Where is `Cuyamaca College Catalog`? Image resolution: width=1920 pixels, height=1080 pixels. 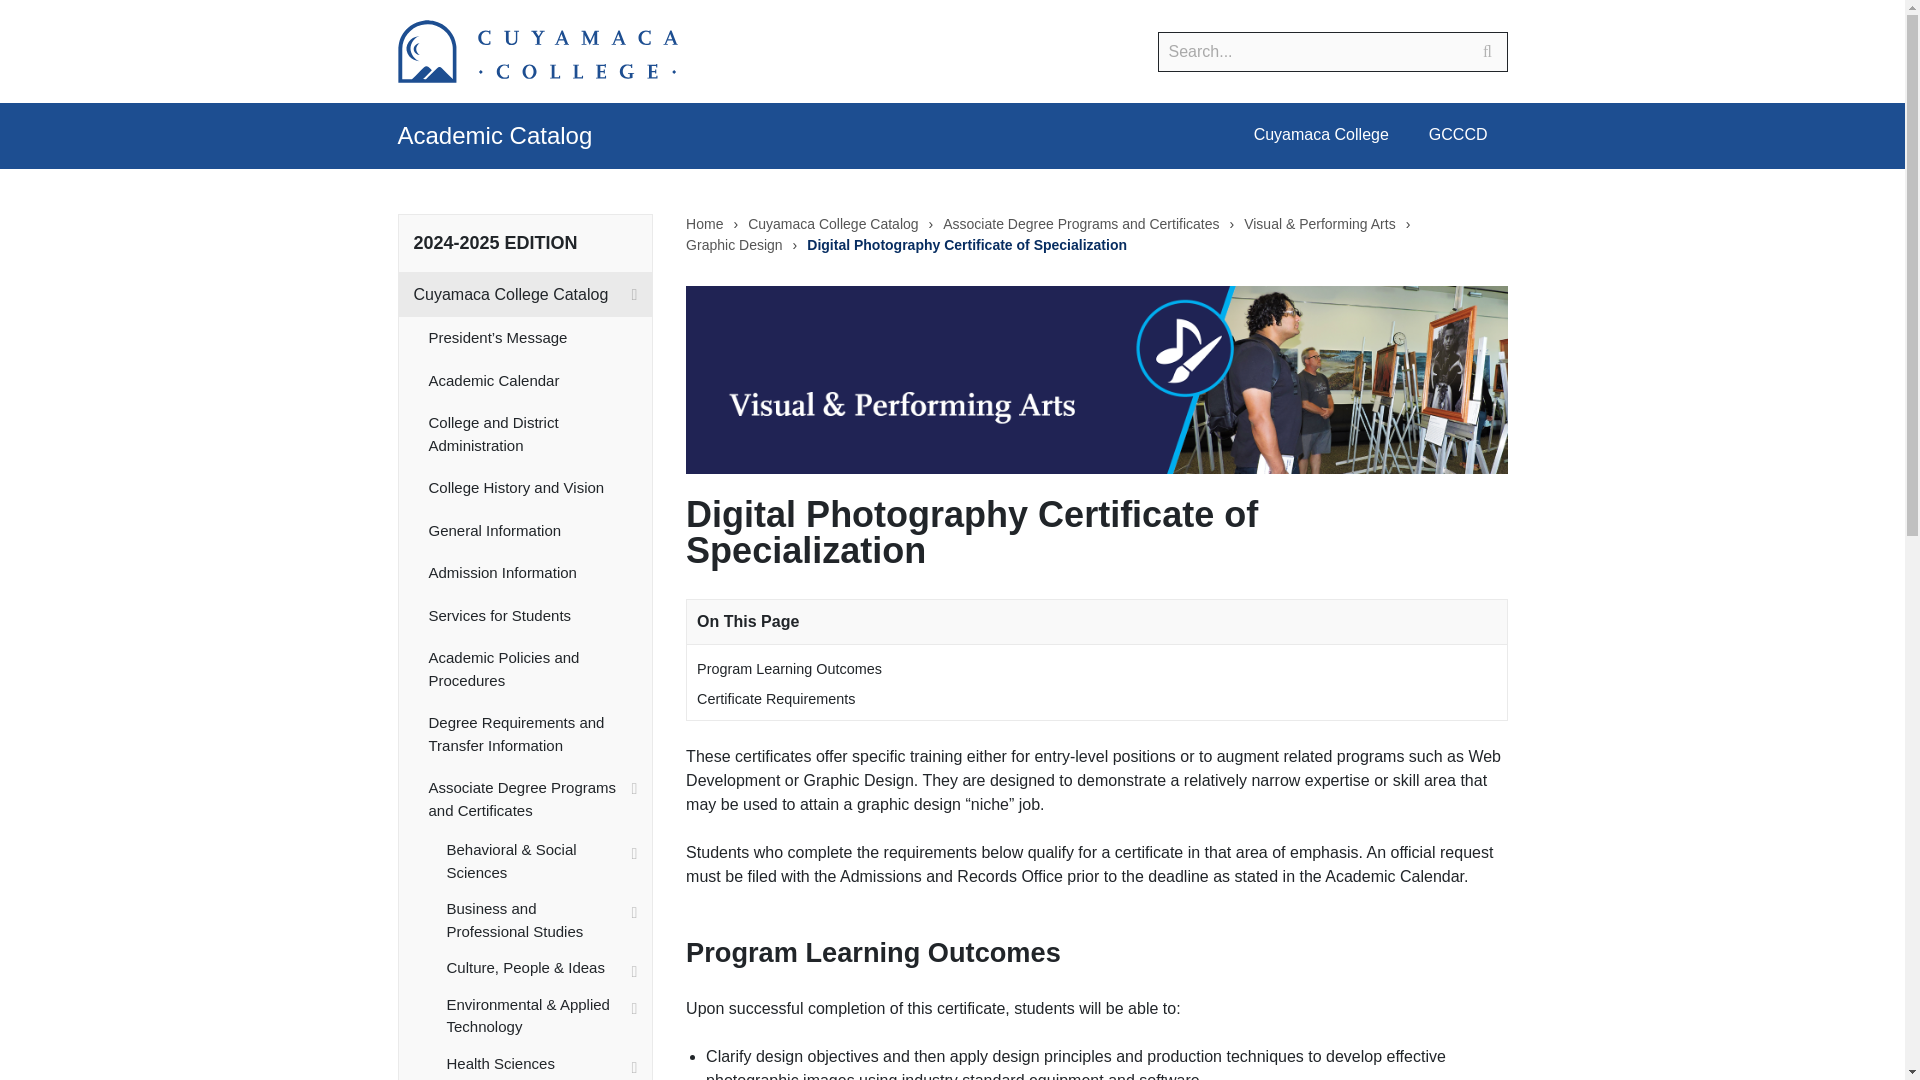 Cuyamaca College Catalog is located at coordinates (524, 295).